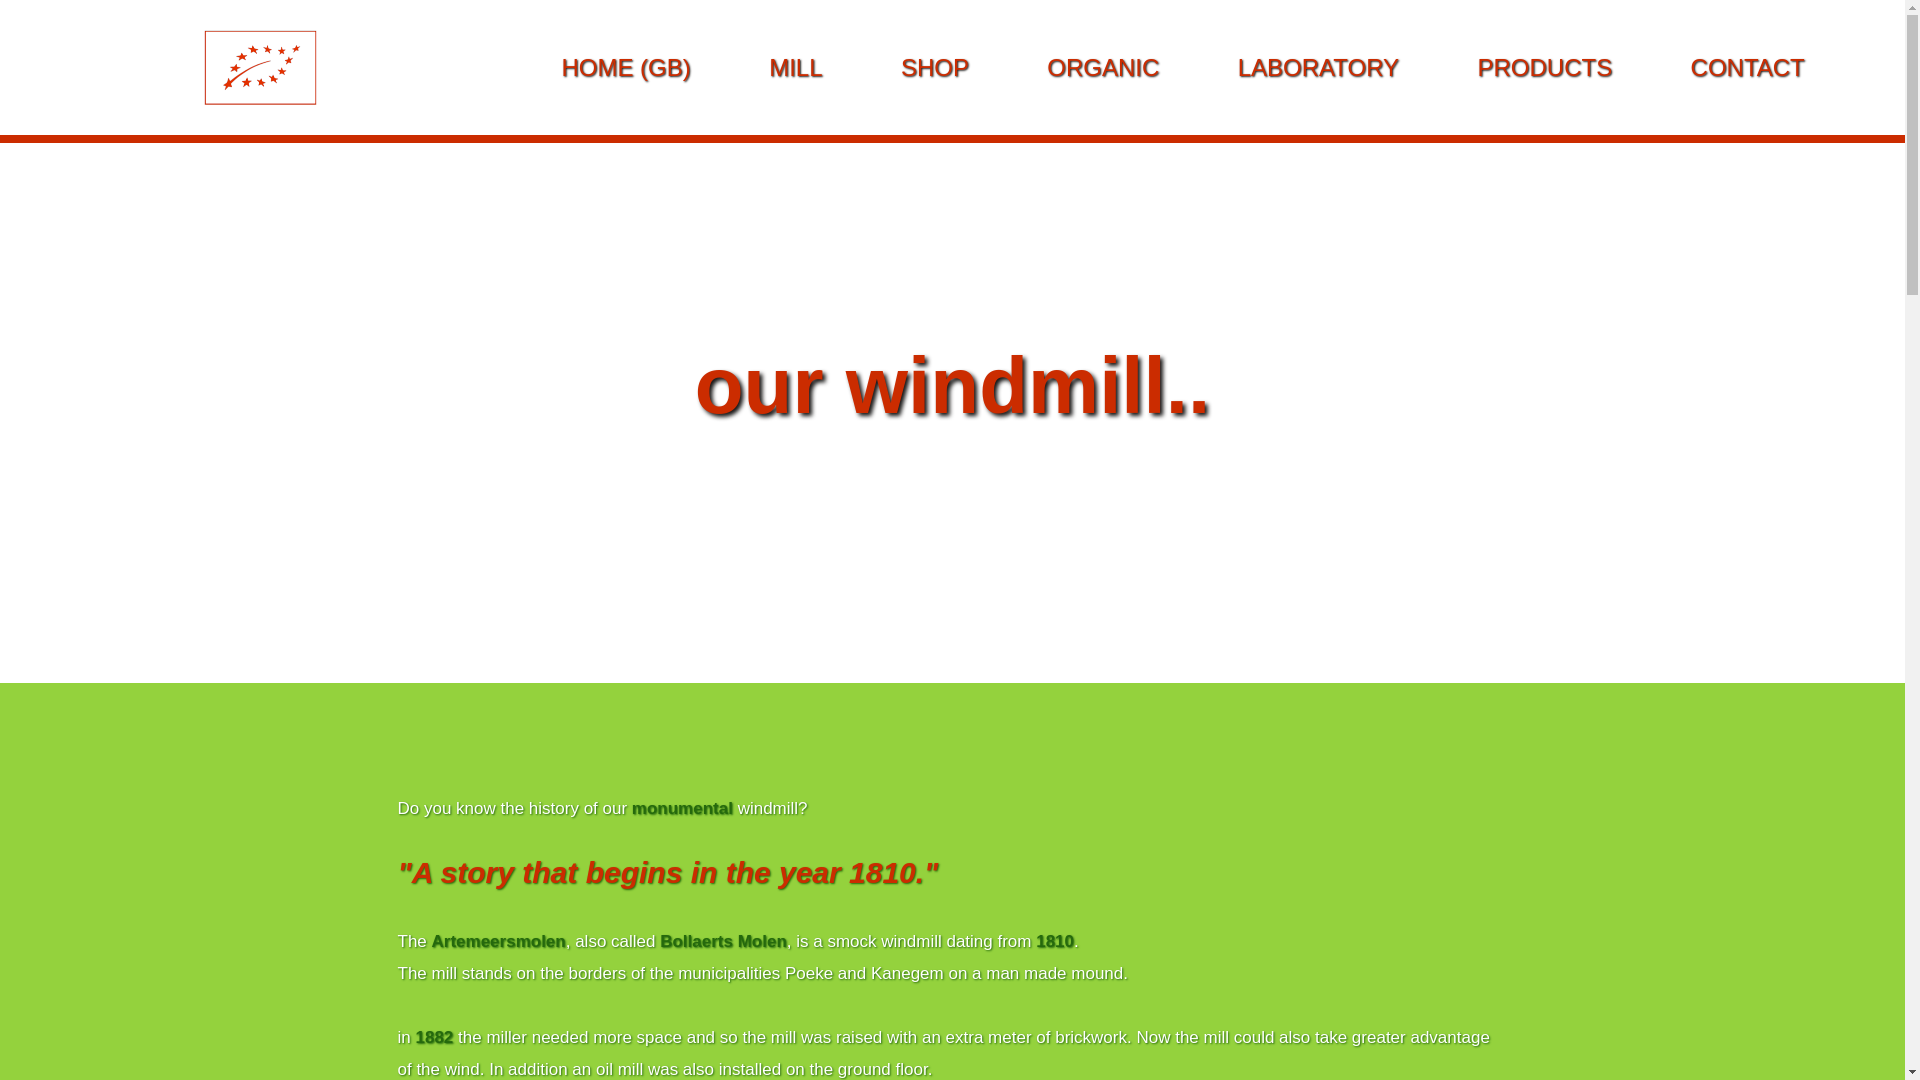  What do you see at coordinates (934, 67) in the screenshot?
I see `SHOP` at bounding box center [934, 67].